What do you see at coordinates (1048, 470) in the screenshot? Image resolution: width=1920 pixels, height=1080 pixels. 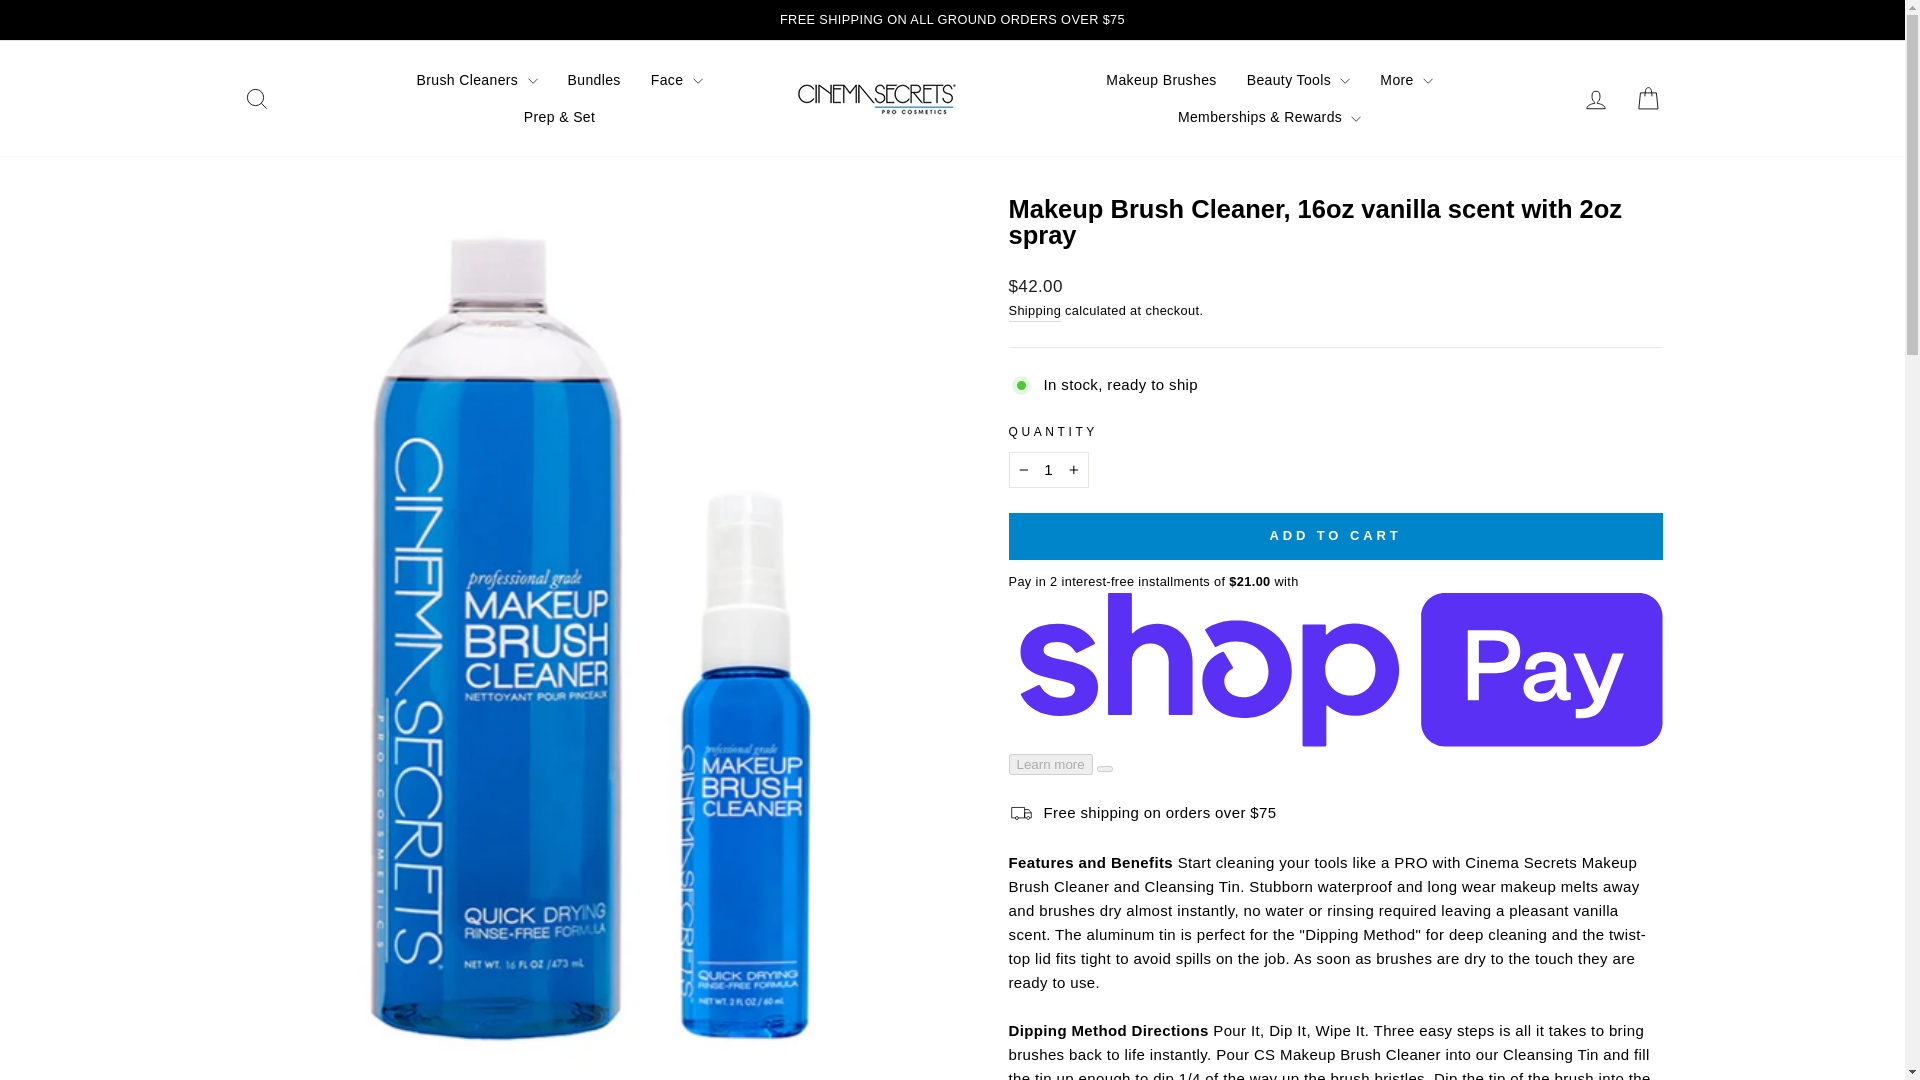 I see `1` at bounding box center [1048, 470].